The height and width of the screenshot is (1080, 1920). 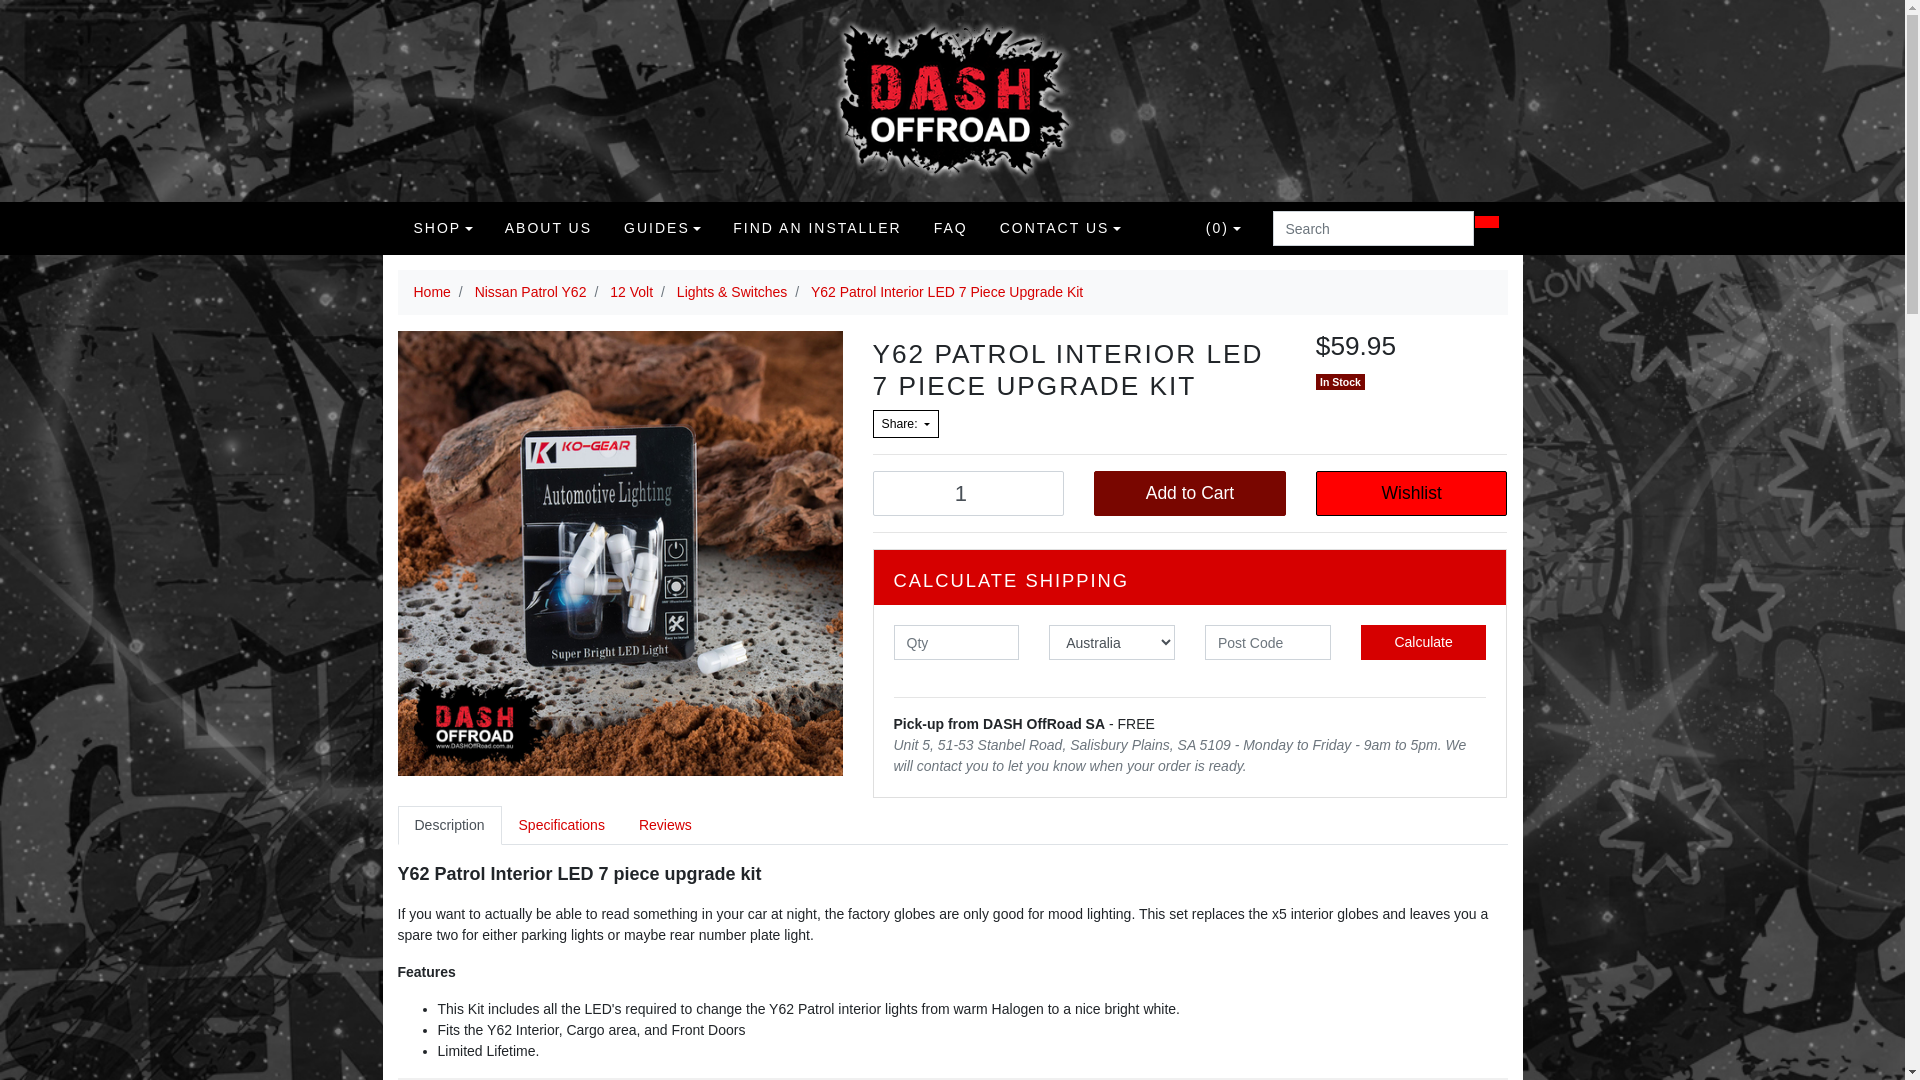 I want to click on FAQ, so click(x=950, y=228).